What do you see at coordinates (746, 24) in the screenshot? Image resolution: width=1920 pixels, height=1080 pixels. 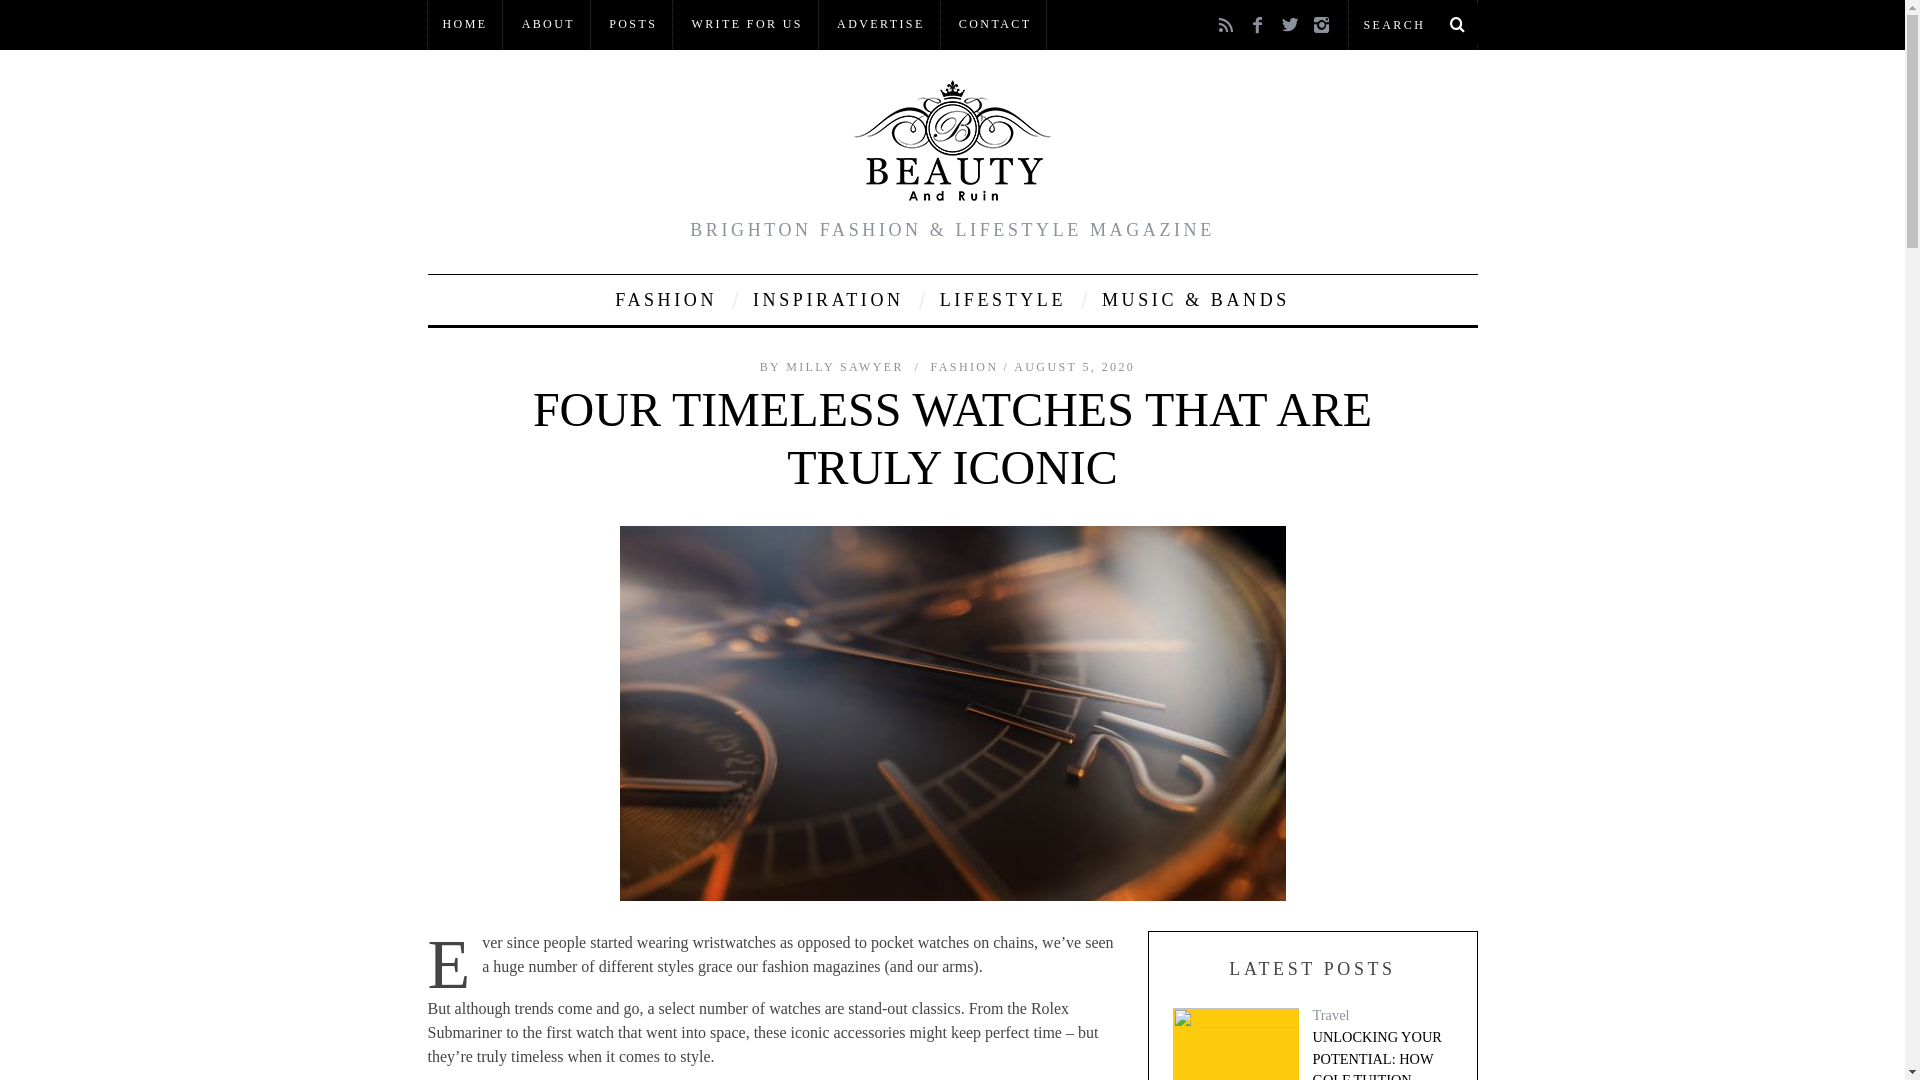 I see `WRITE FOR US` at bounding box center [746, 24].